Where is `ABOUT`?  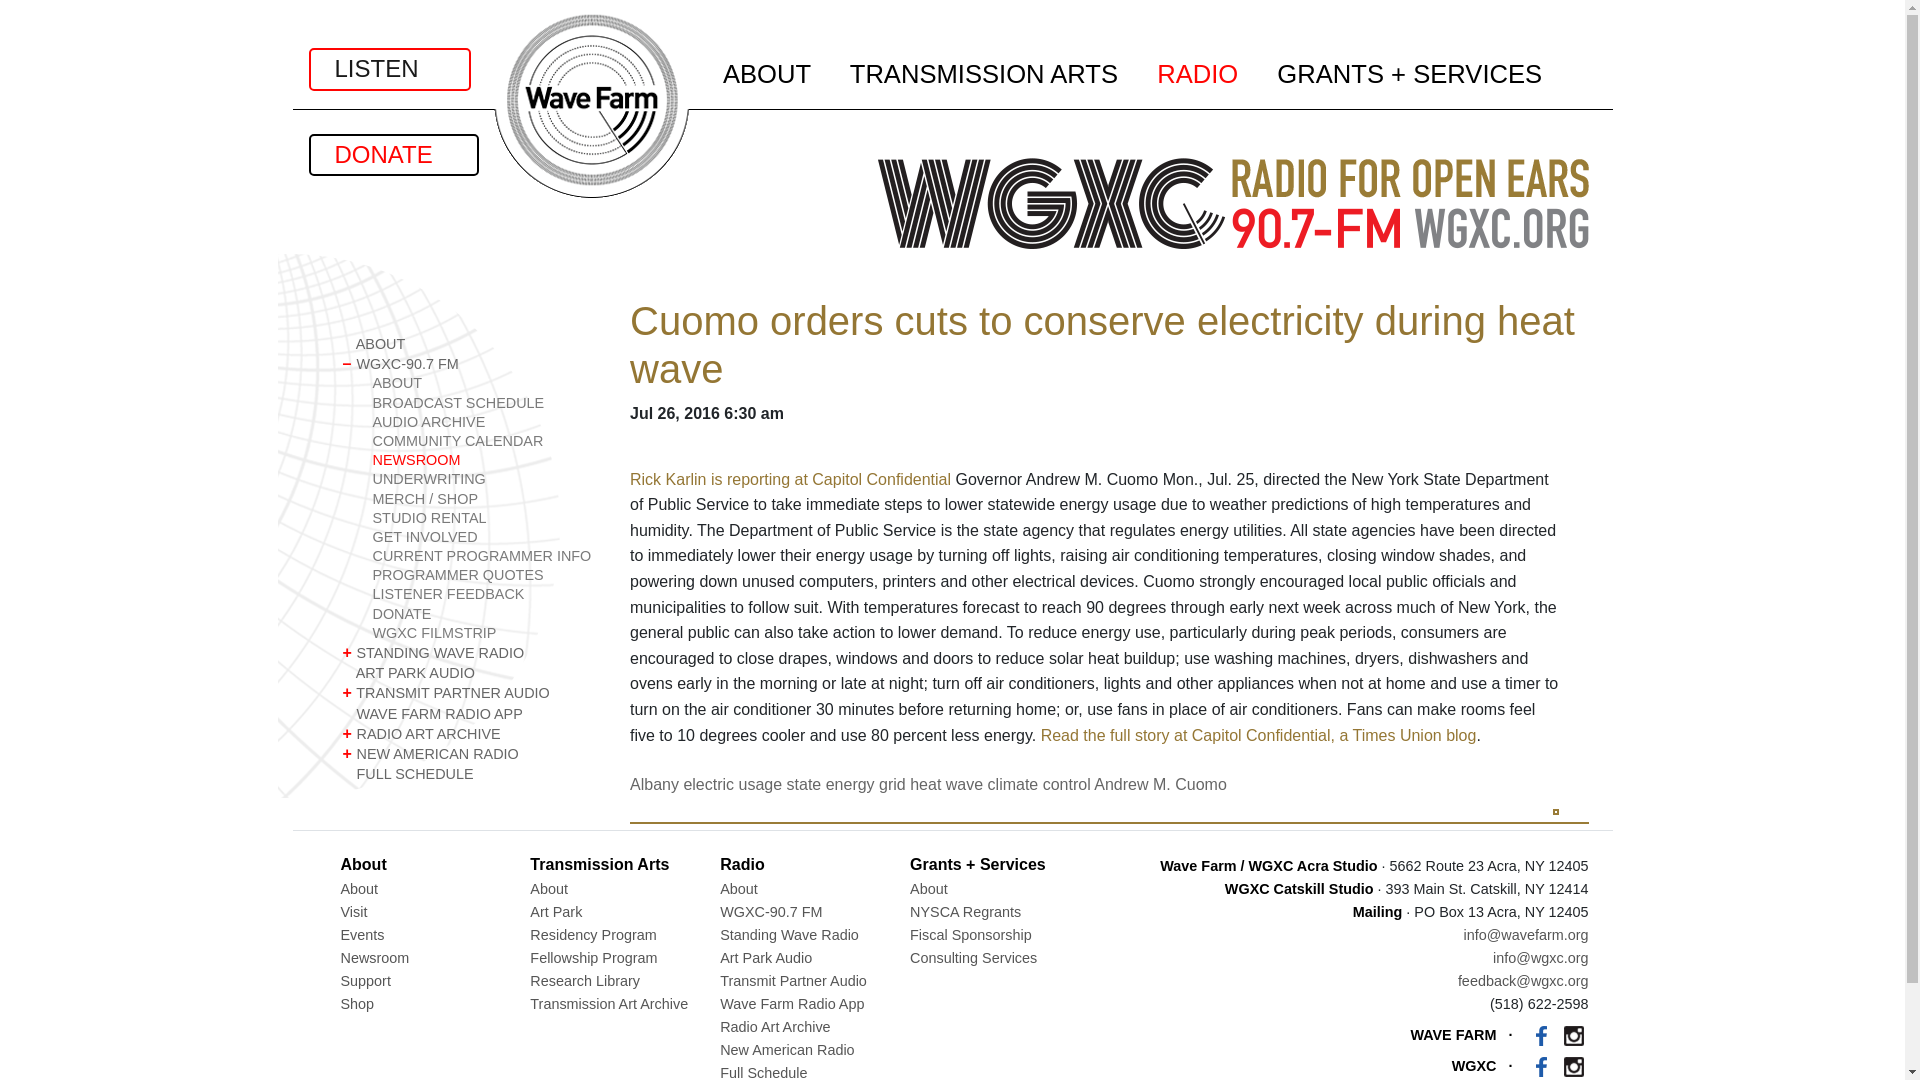
ABOUT is located at coordinates (484, 383).